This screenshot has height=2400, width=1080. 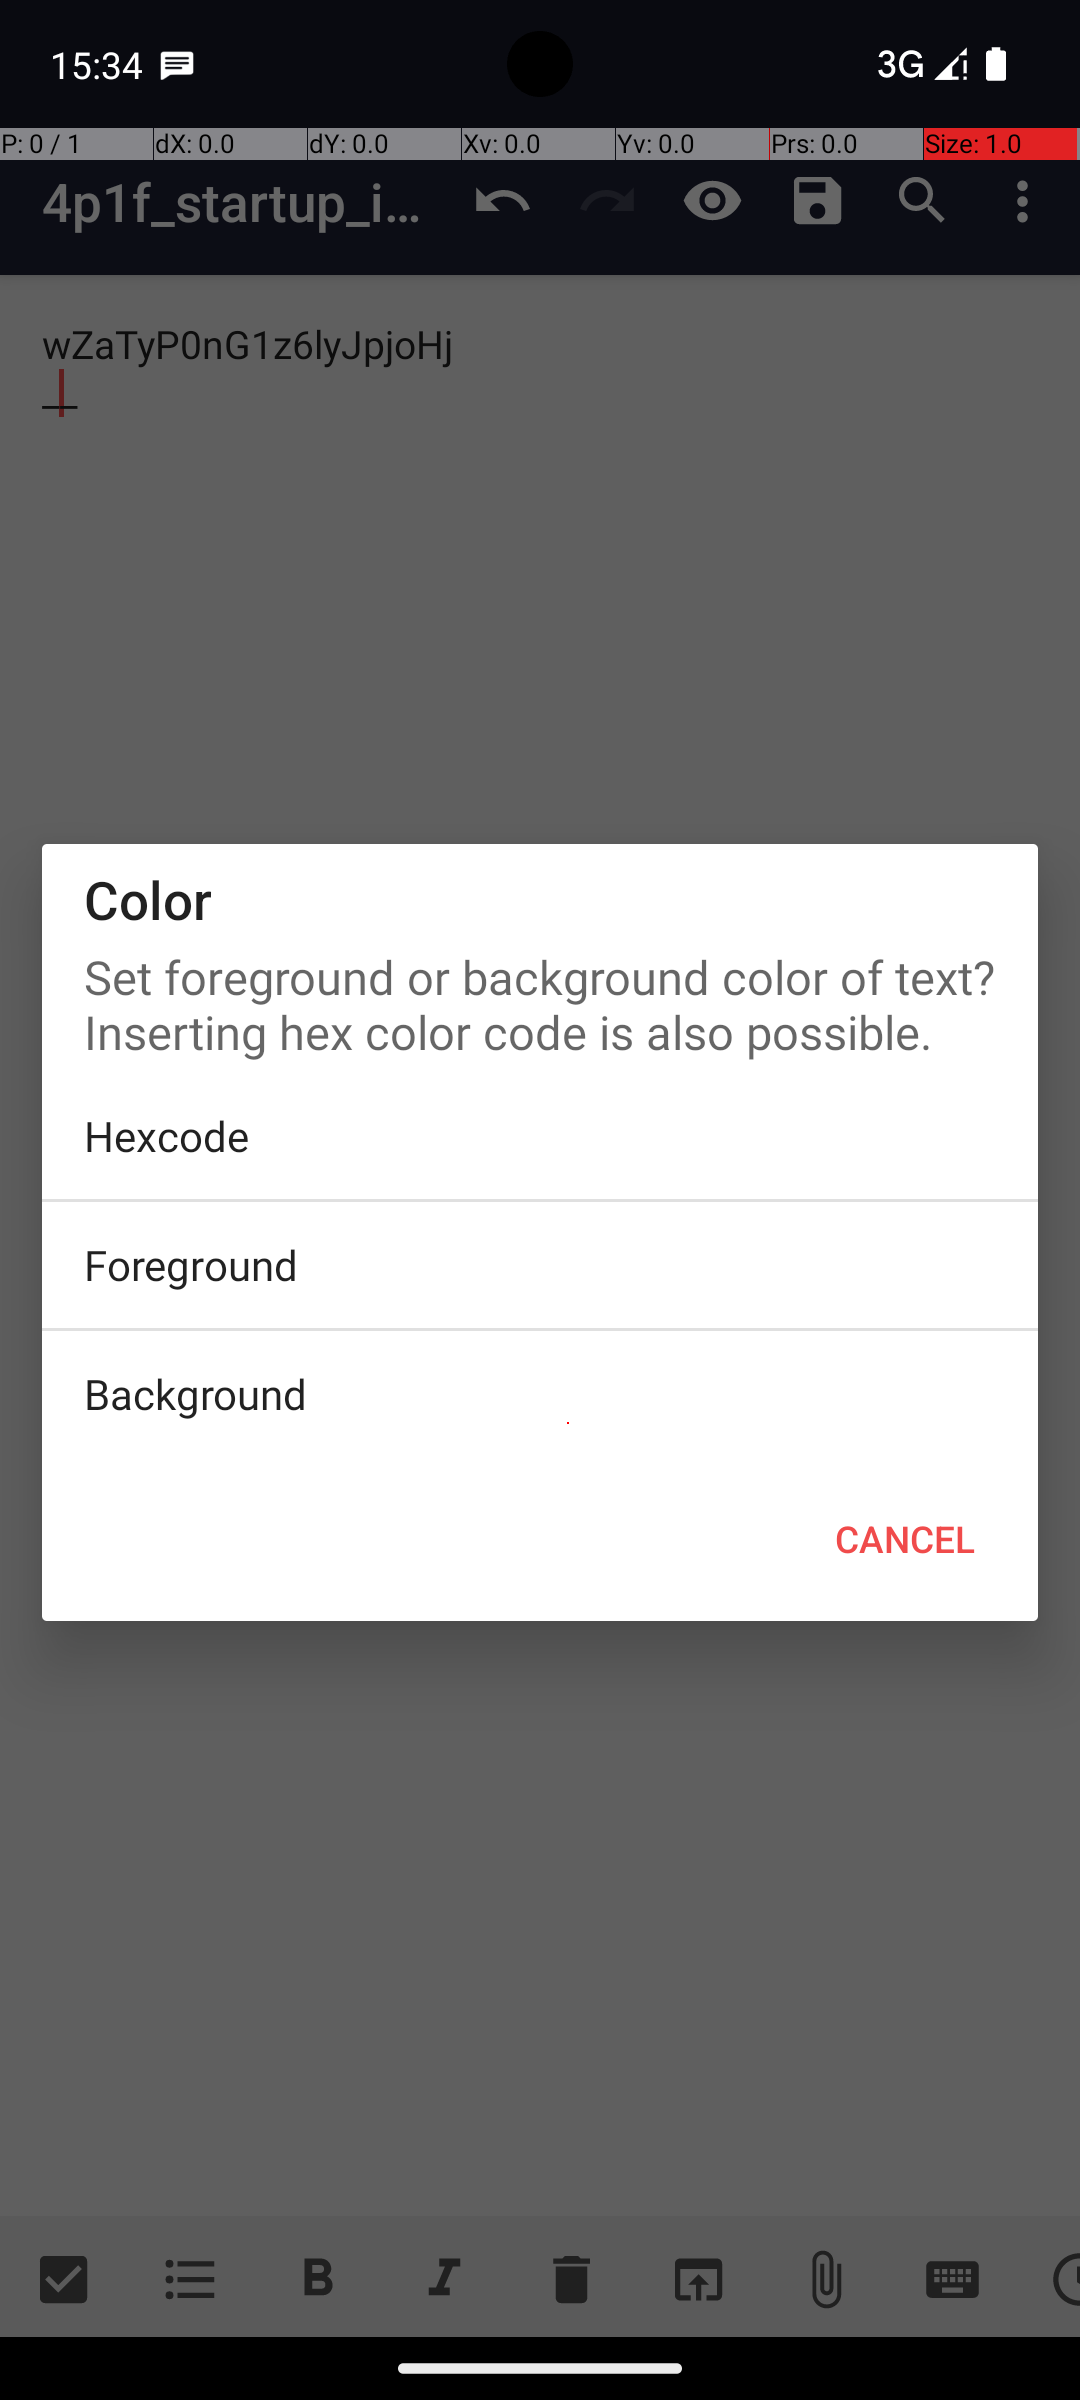 I want to click on Foreground, so click(x=540, y=1265).